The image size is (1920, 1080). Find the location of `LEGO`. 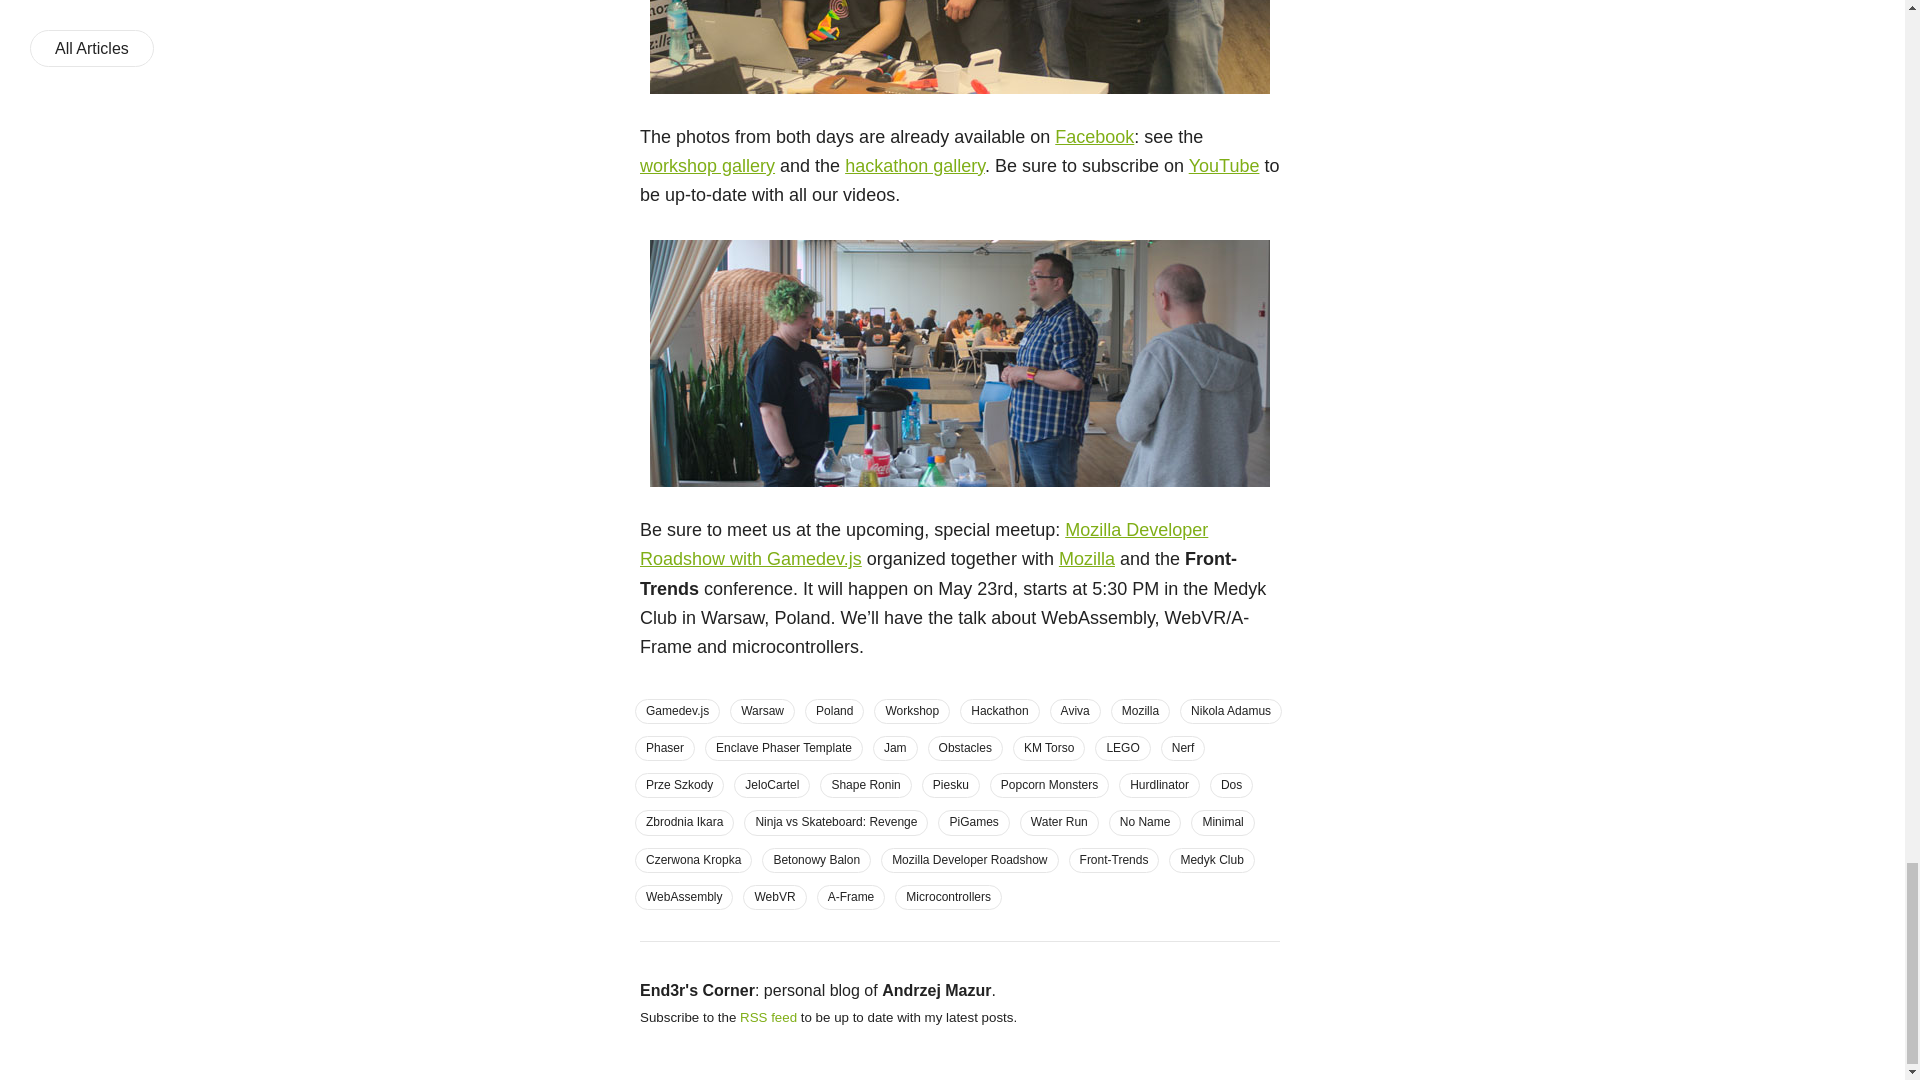

LEGO is located at coordinates (1122, 748).